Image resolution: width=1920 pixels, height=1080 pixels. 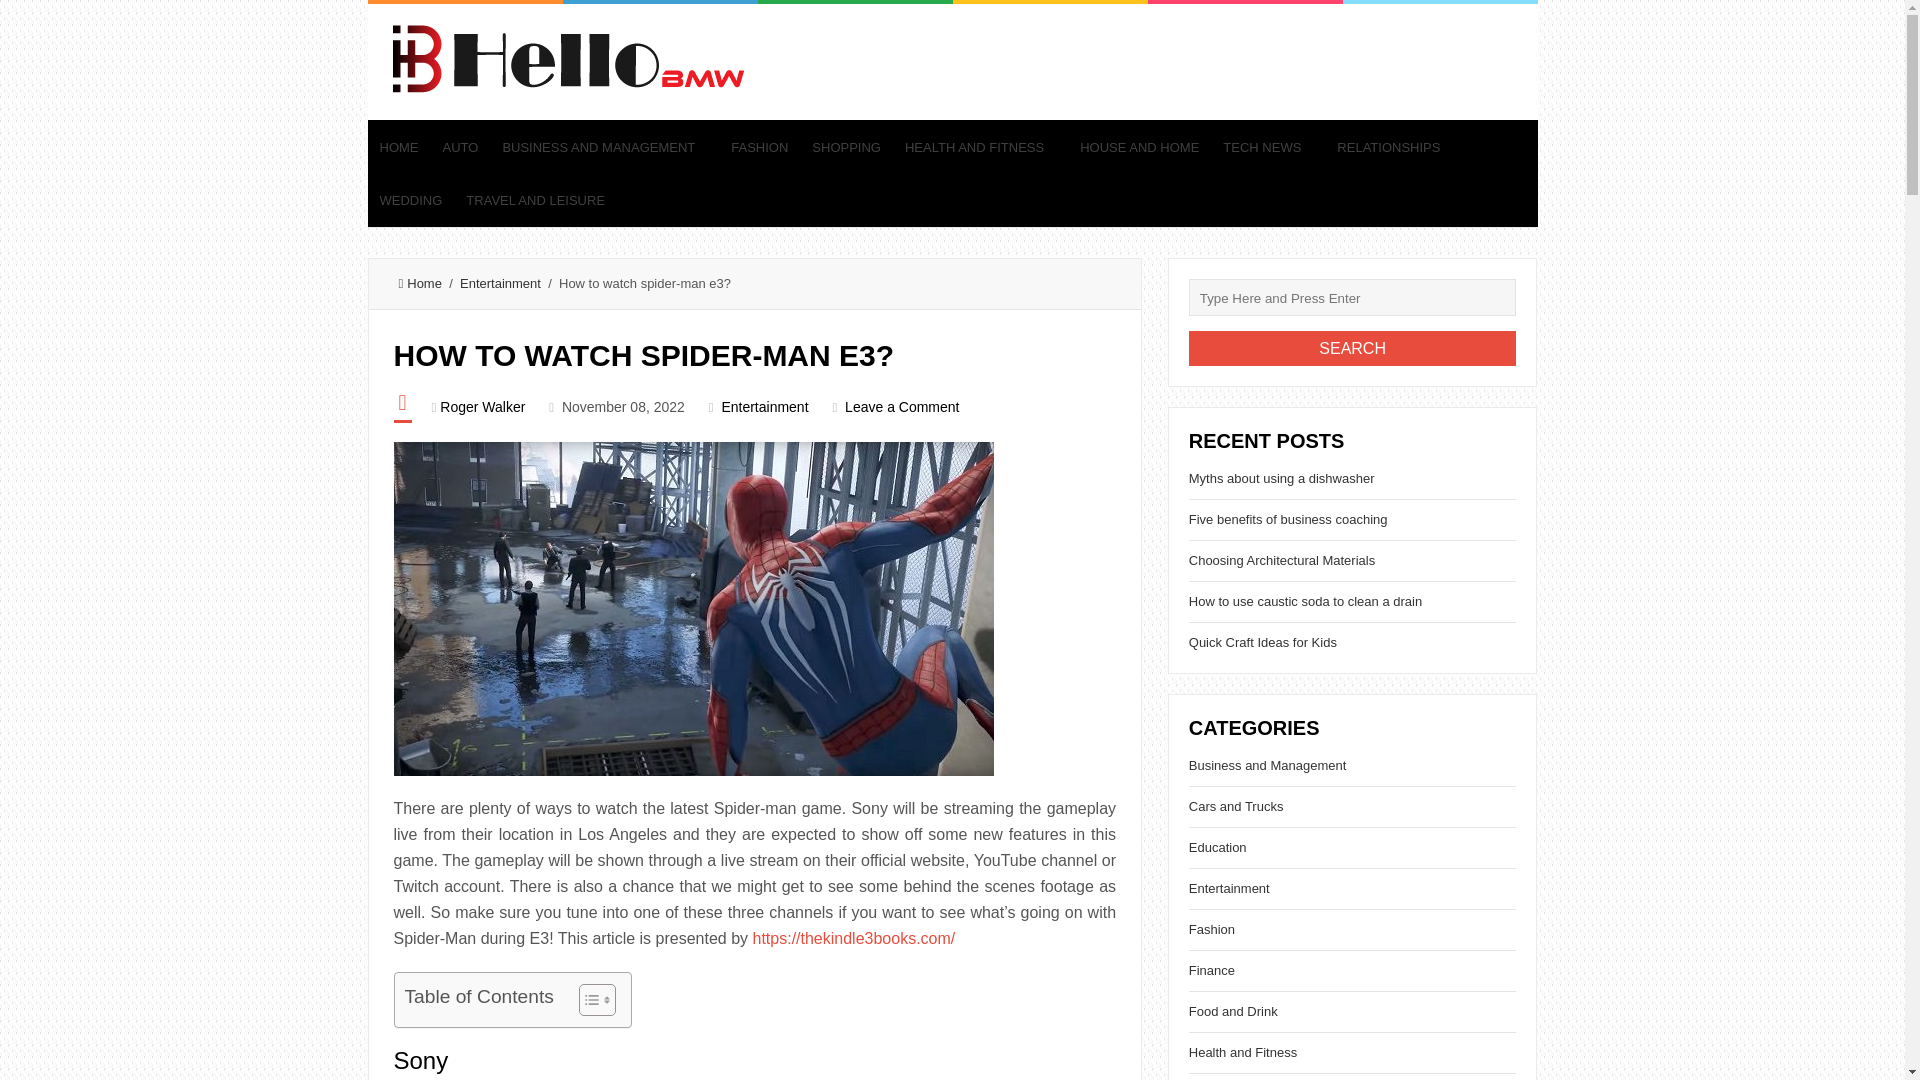 I want to click on Entertainment, so click(x=764, y=406).